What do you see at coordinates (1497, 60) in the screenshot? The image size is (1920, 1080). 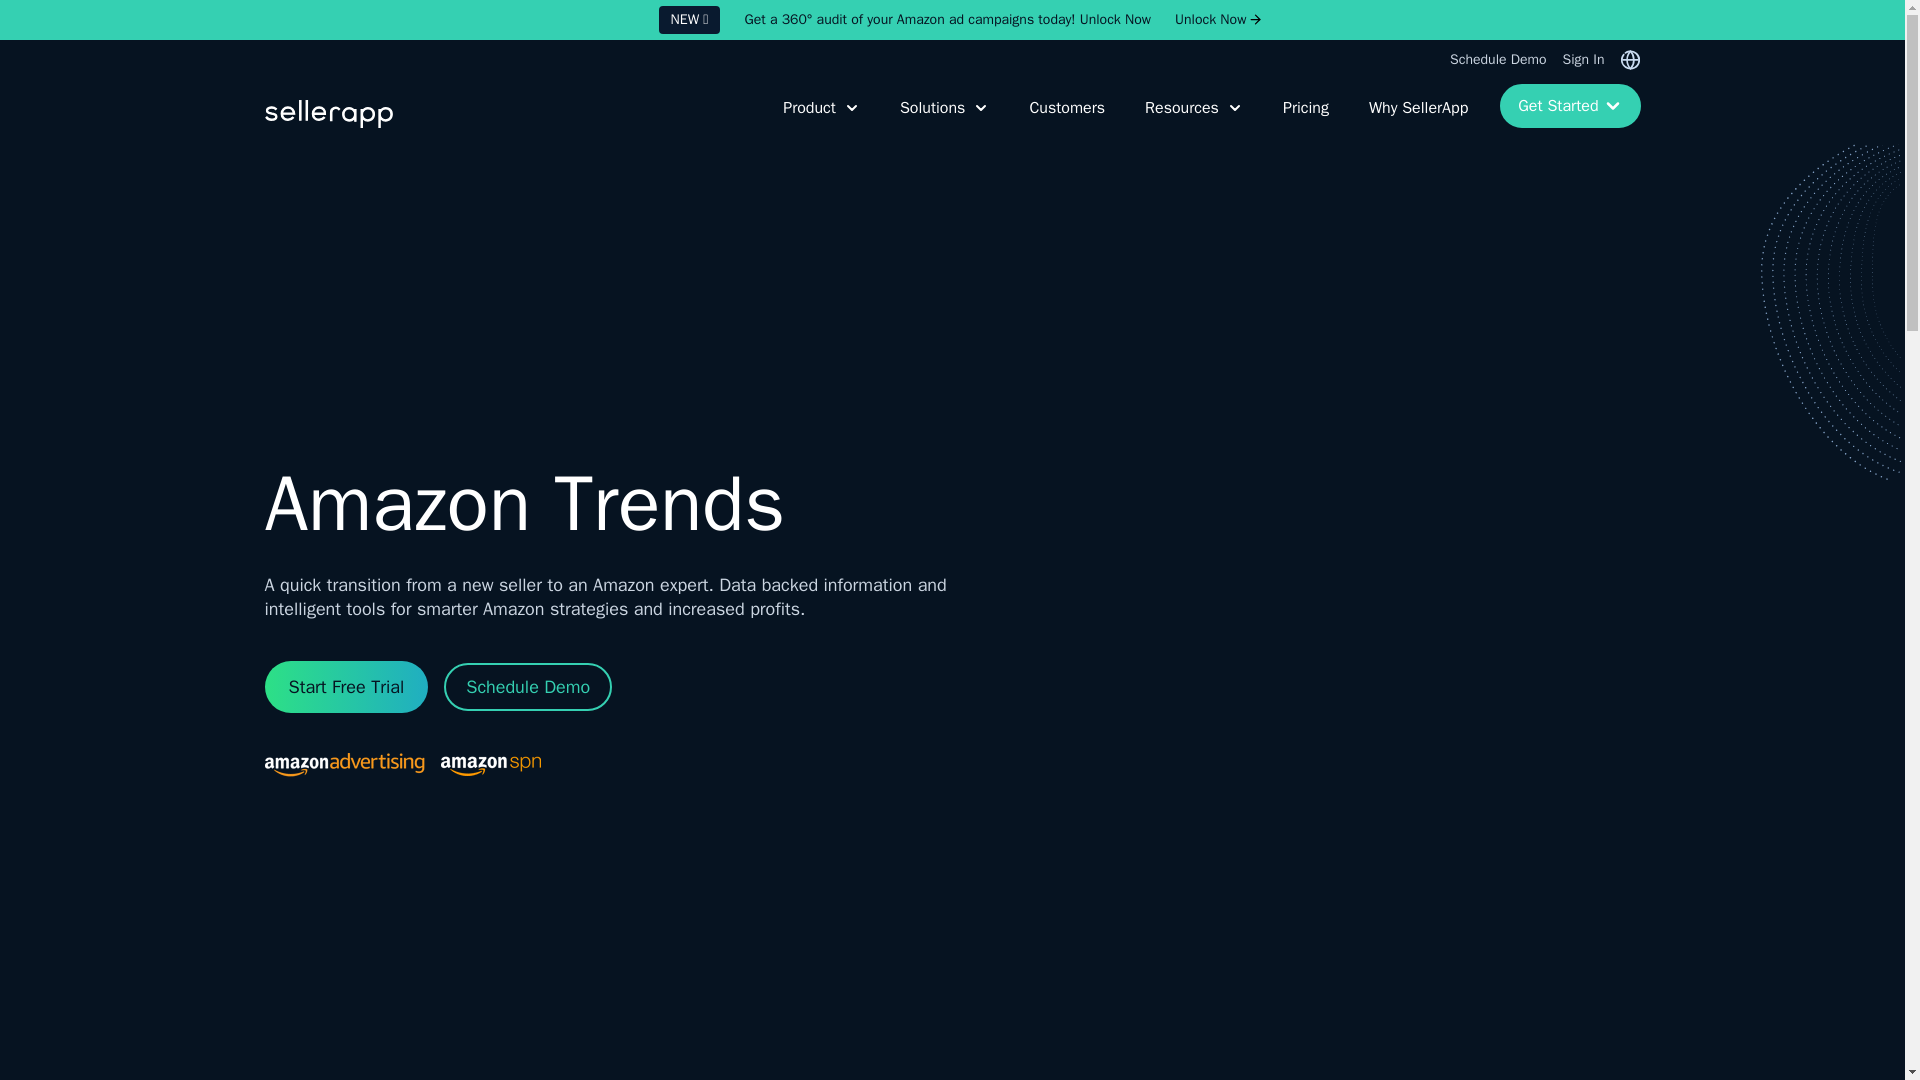 I see `Schedule Demo` at bounding box center [1497, 60].